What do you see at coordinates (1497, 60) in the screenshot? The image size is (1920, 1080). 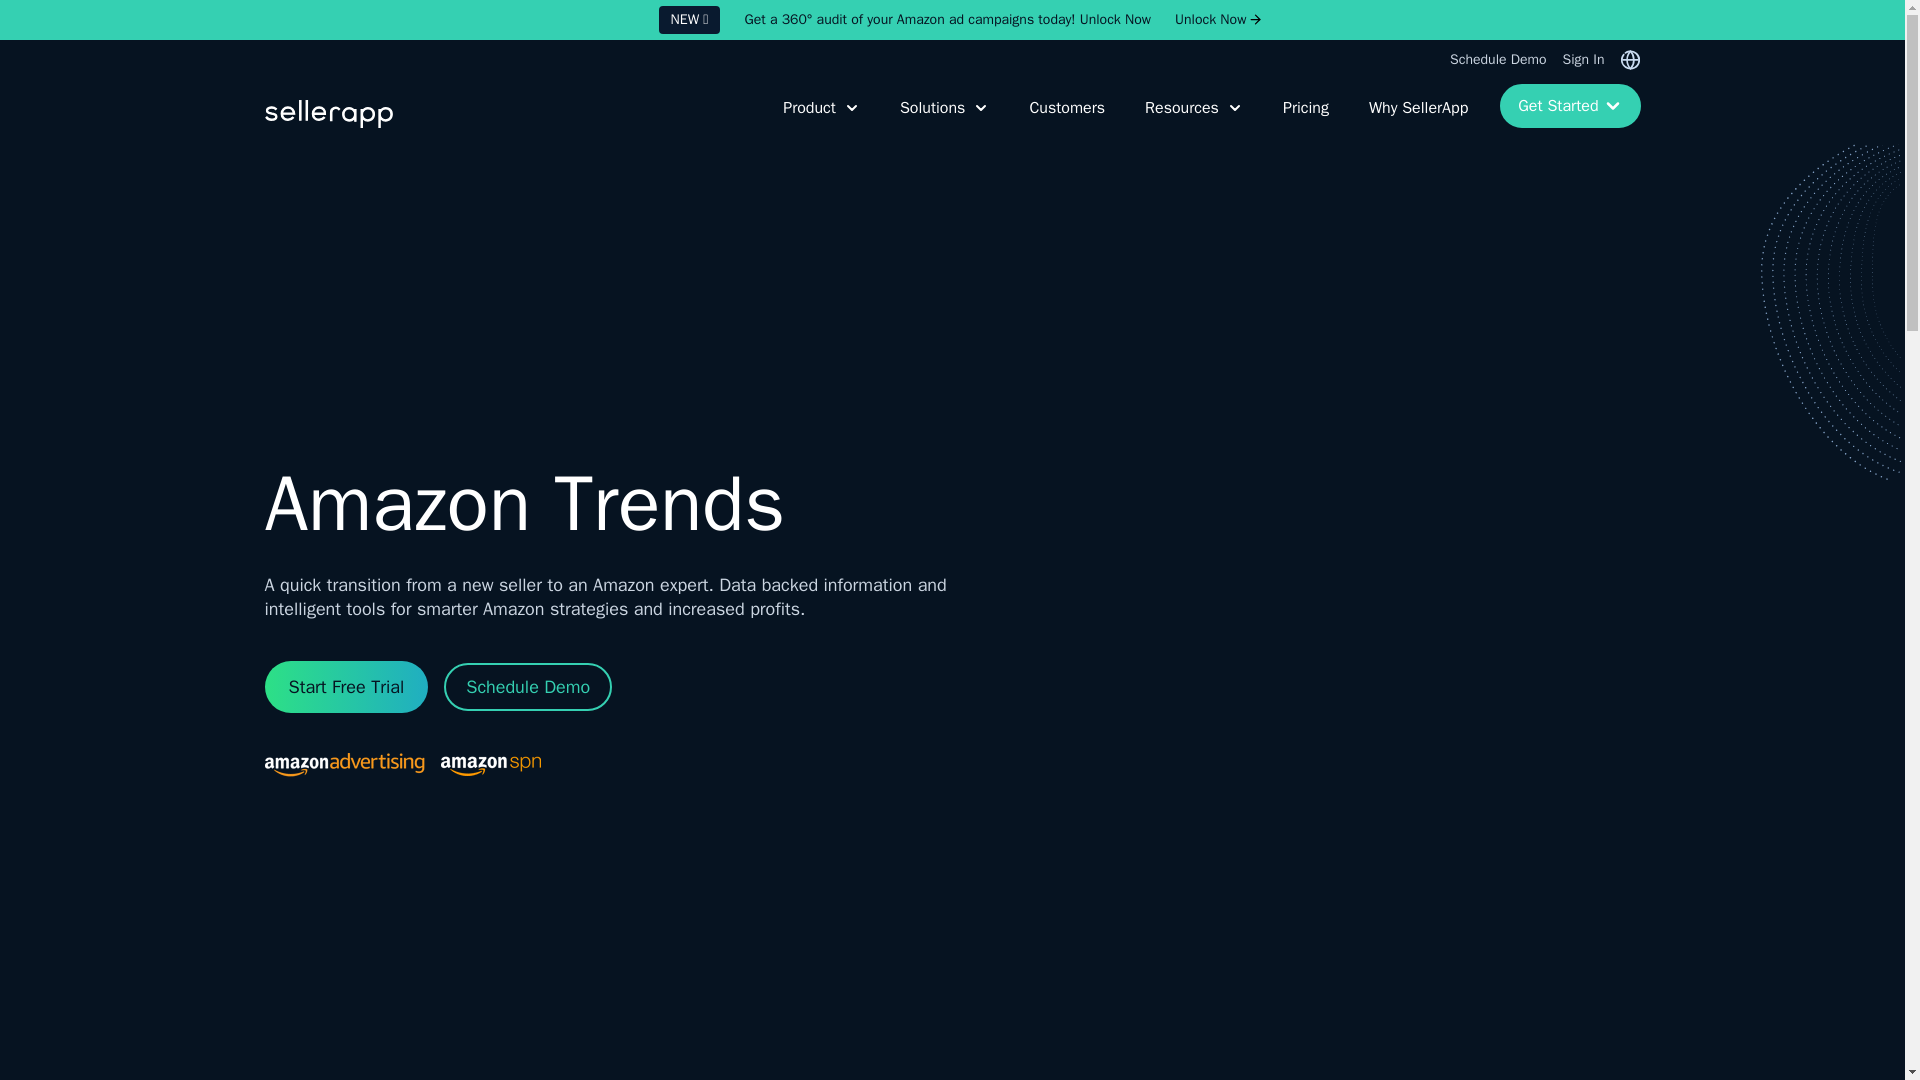 I see `Schedule Demo` at bounding box center [1497, 60].